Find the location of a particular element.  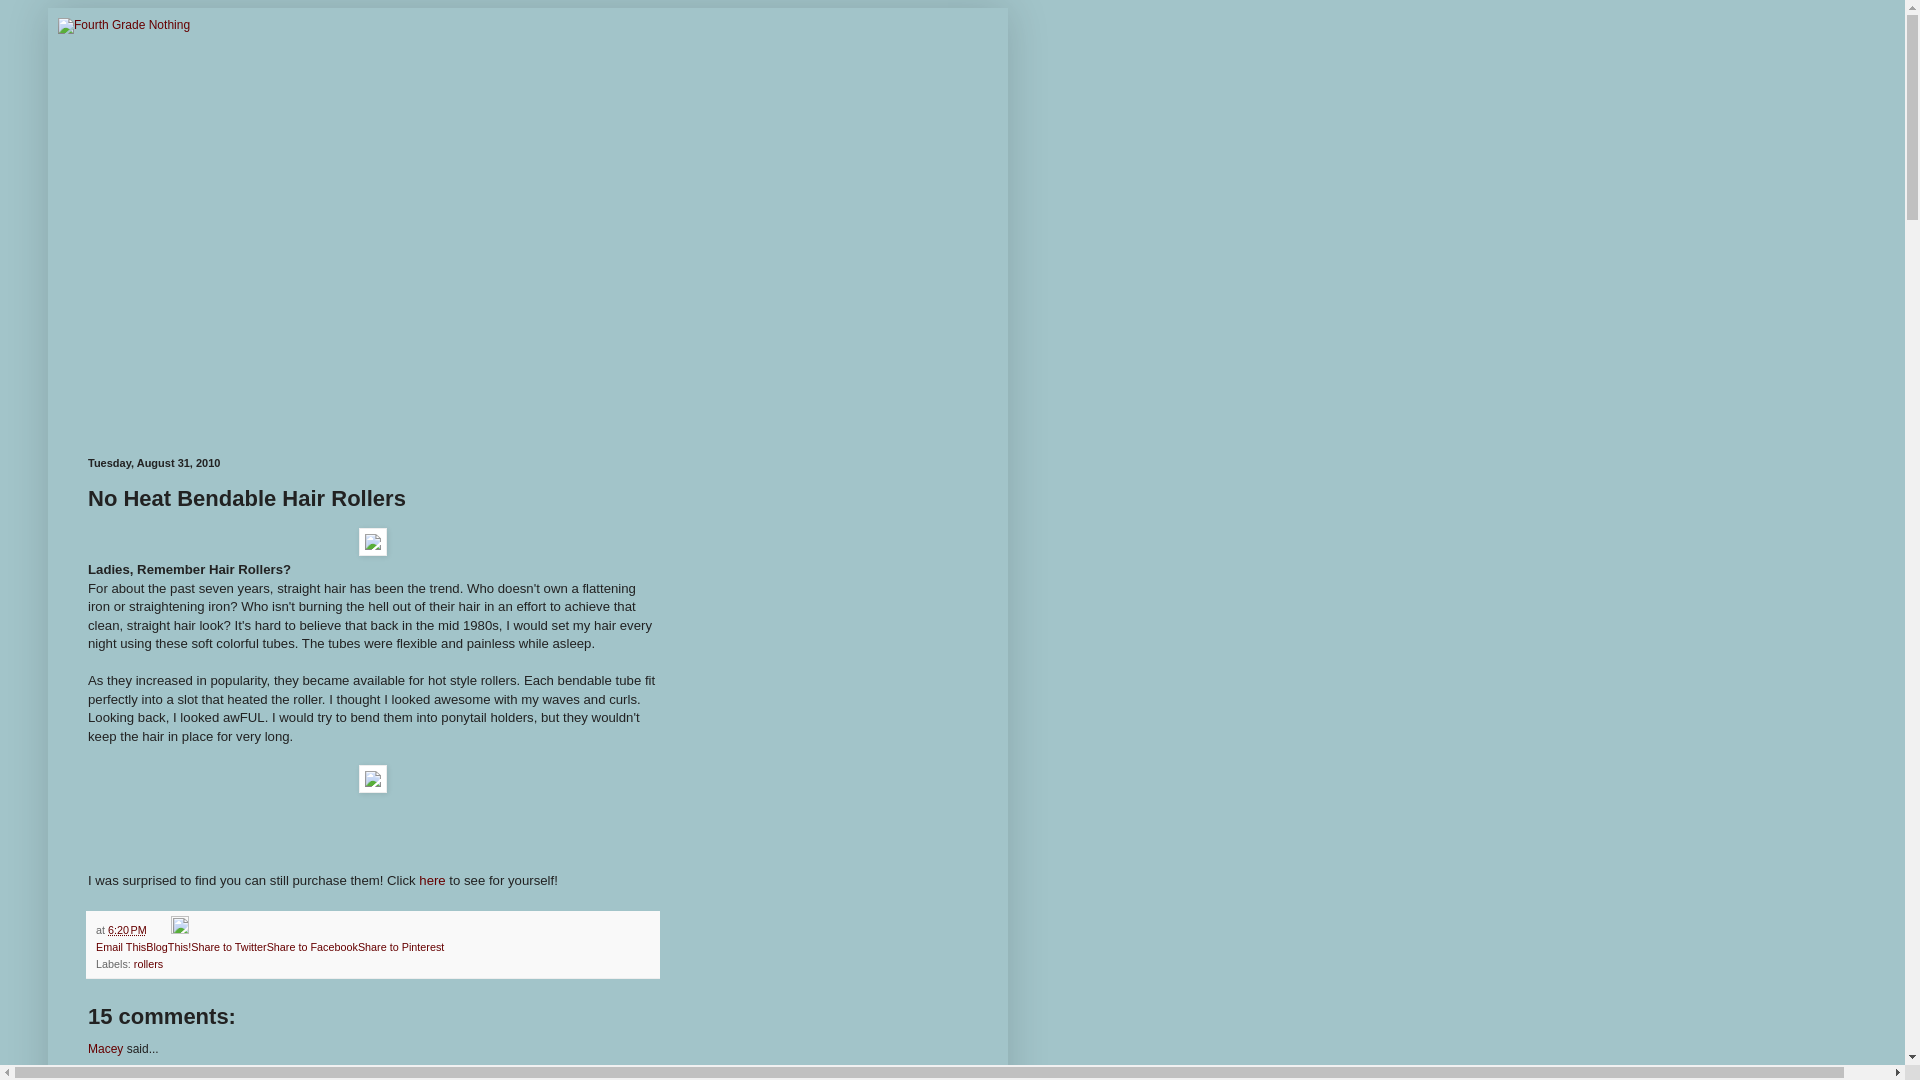

Email This is located at coordinates (120, 946).